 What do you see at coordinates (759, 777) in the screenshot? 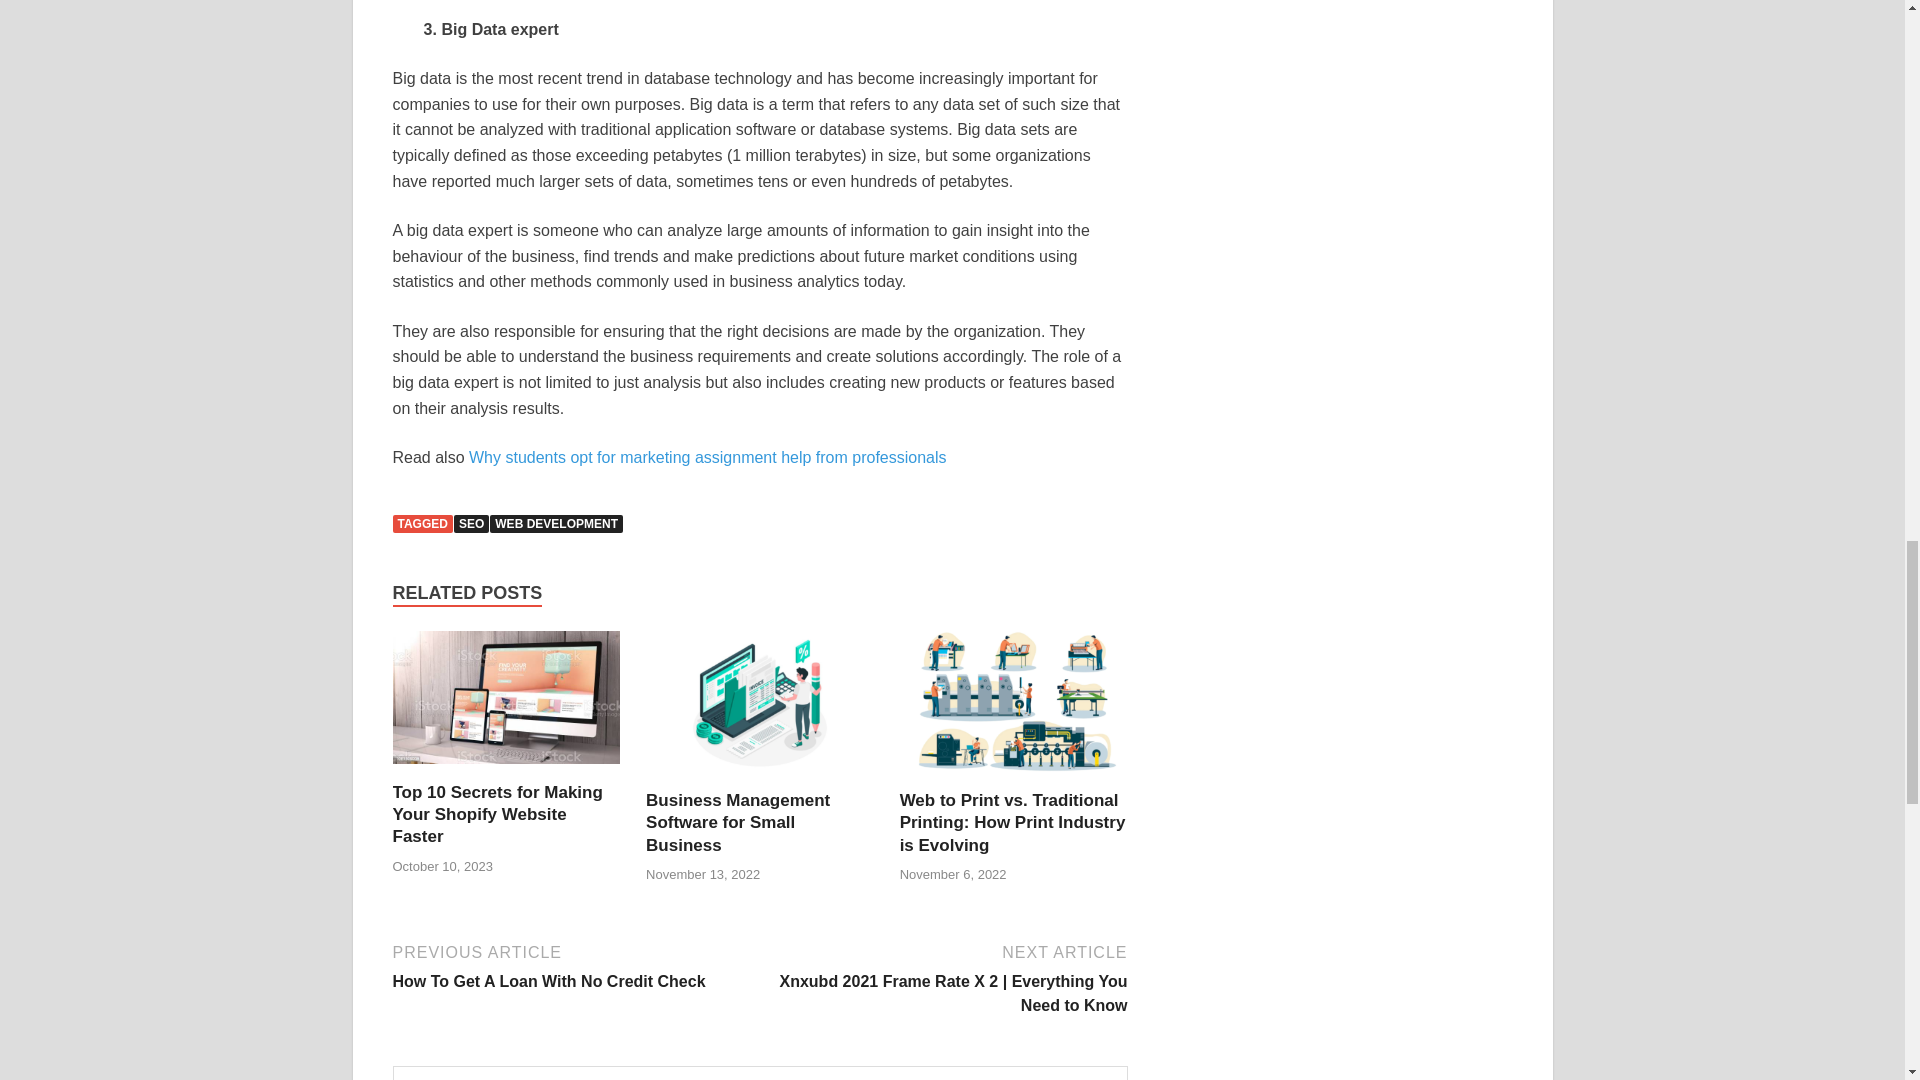
I see `Business Management Software for Small Business` at bounding box center [759, 777].